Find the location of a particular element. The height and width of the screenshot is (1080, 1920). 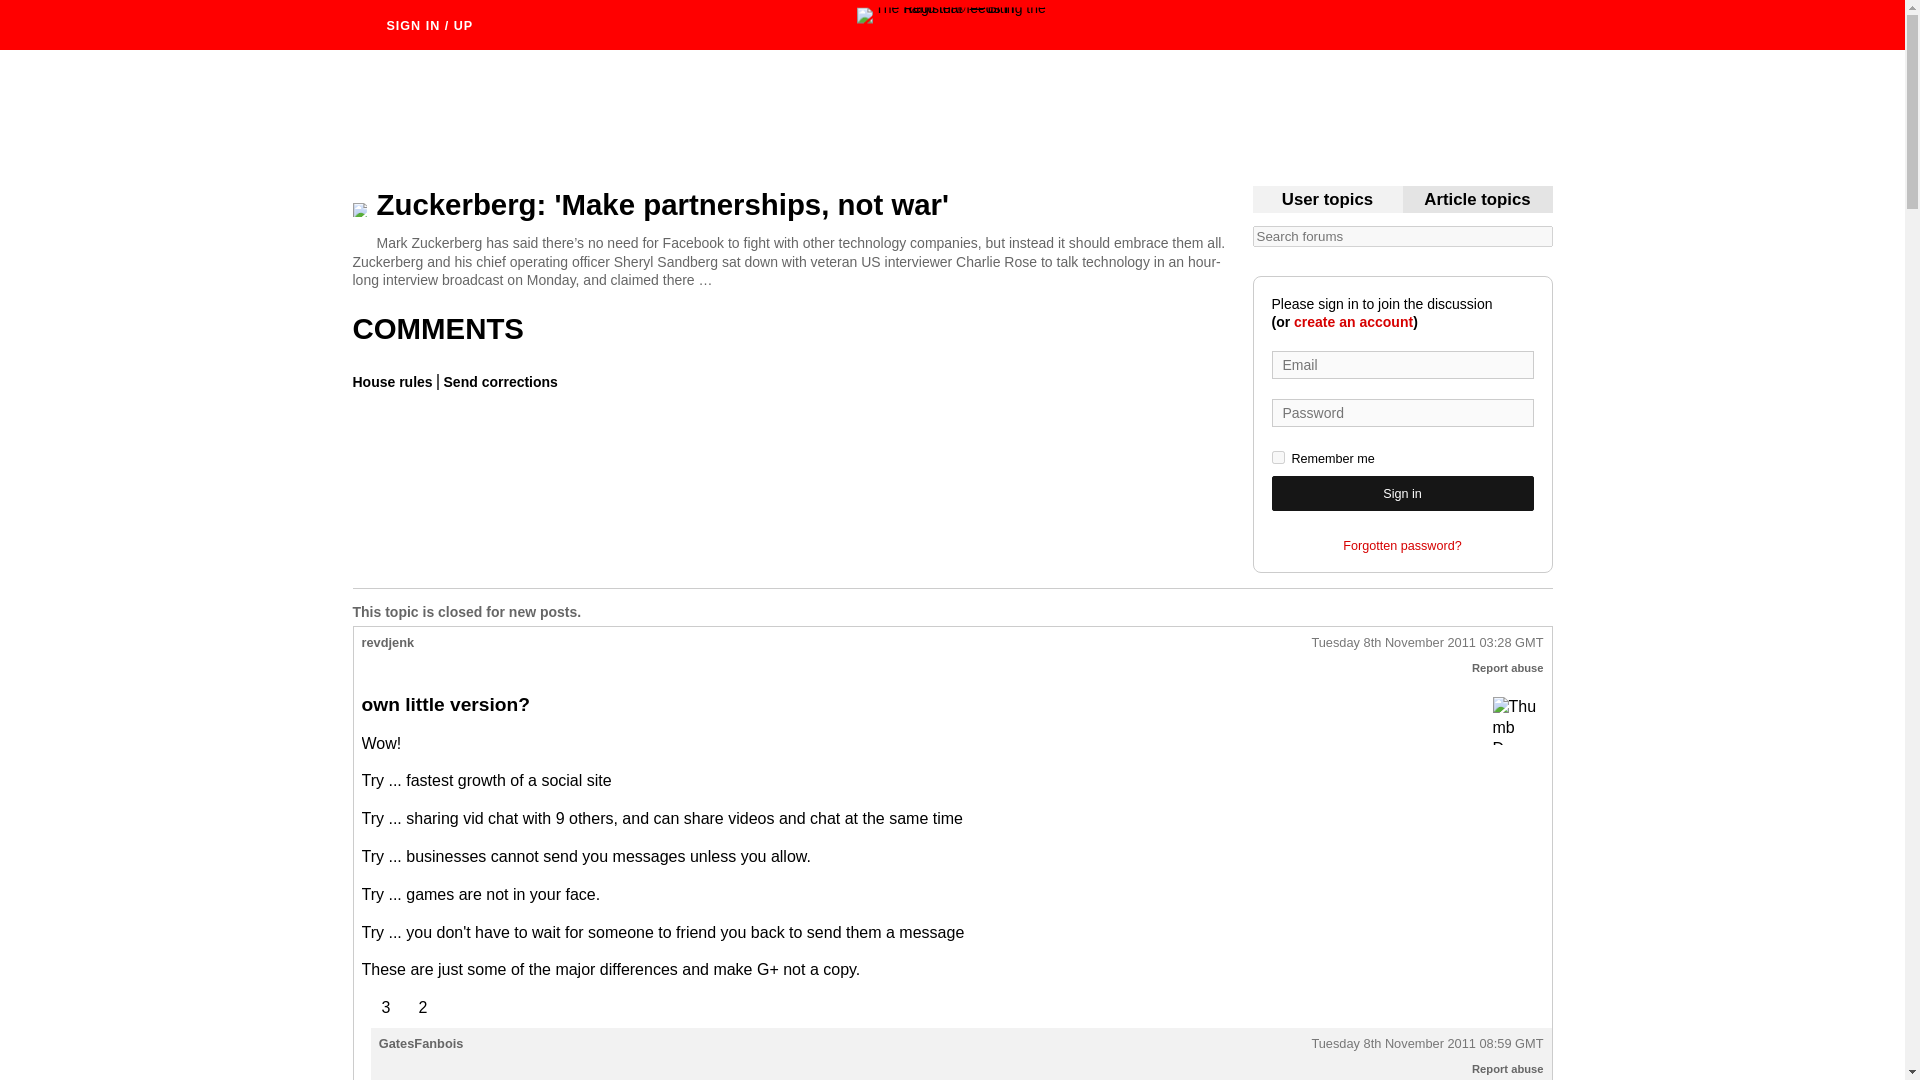

For corrections, please use link below article copy, kthxbye is located at coordinates (1477, 200).